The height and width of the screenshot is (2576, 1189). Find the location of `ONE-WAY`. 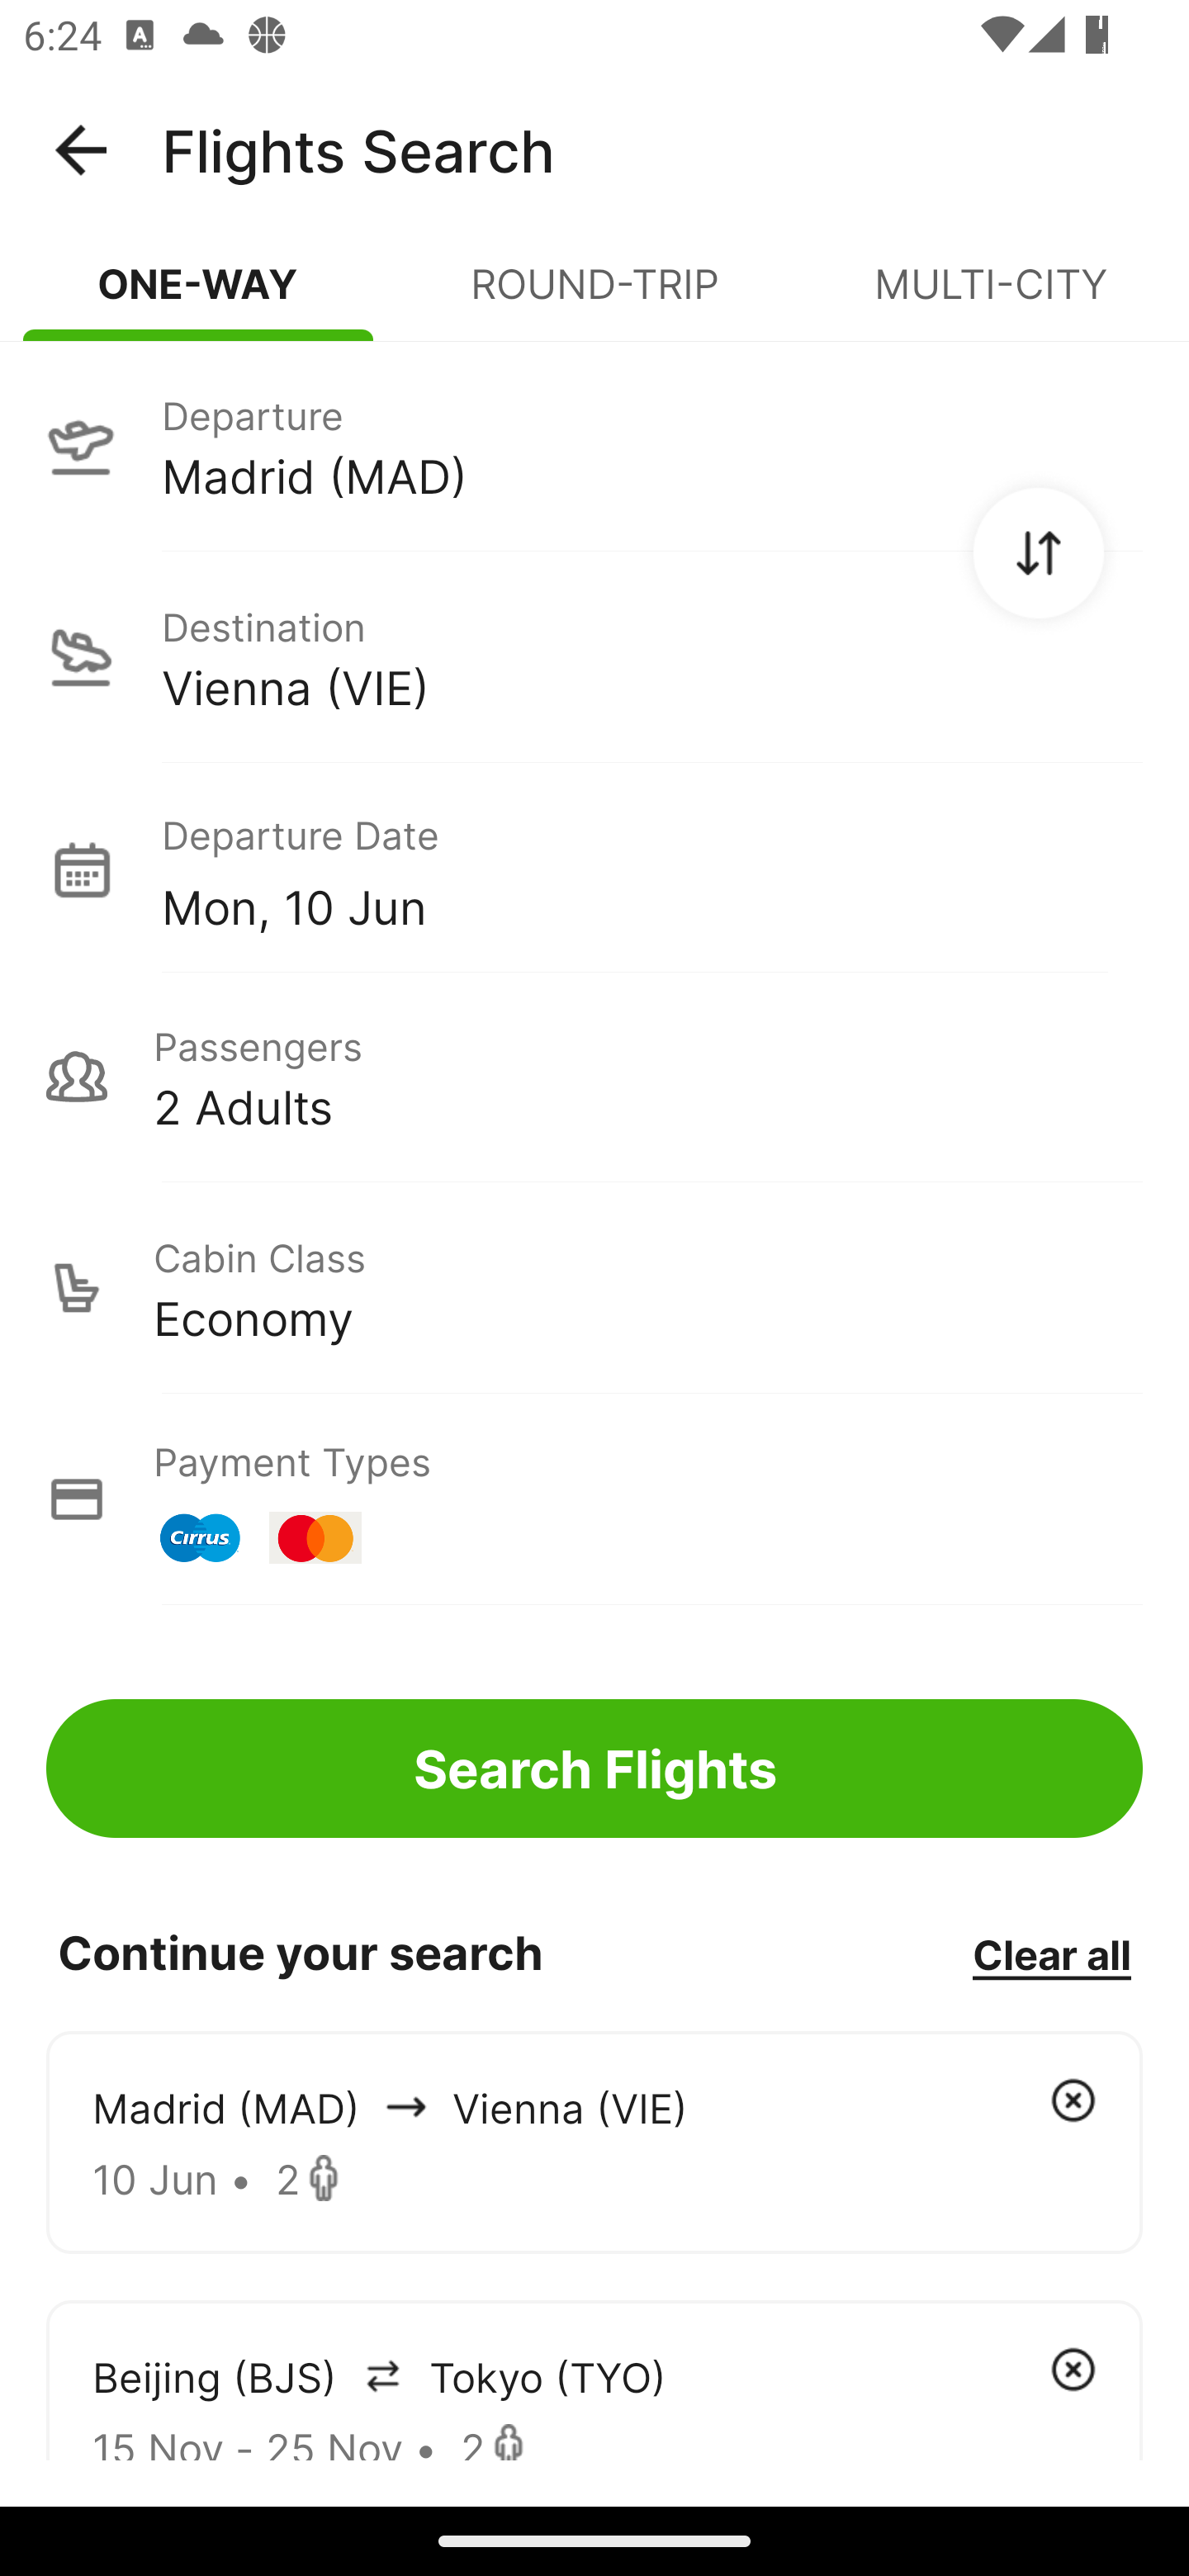

ONE-WAY is located at coordinates (198, 297).